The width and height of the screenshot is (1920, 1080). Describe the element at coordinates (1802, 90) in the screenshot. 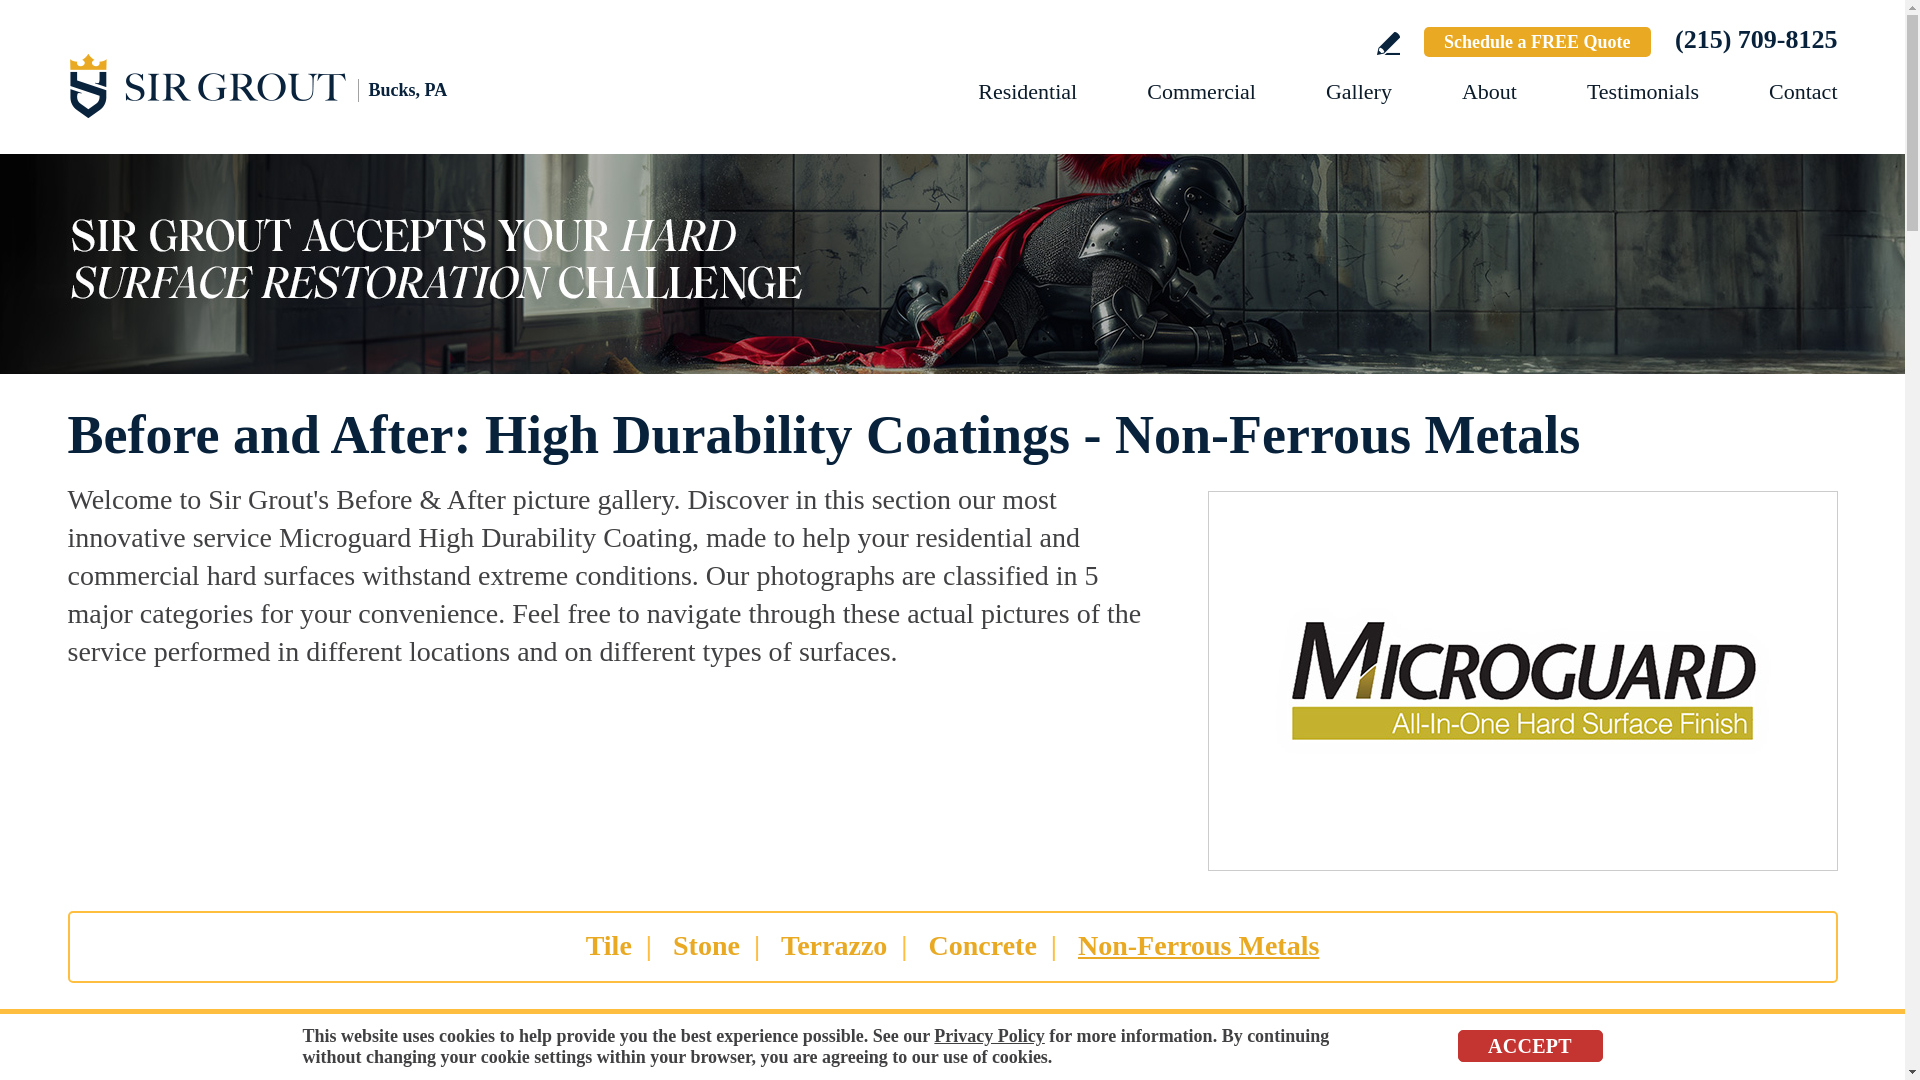

I see `Contact` at that location.